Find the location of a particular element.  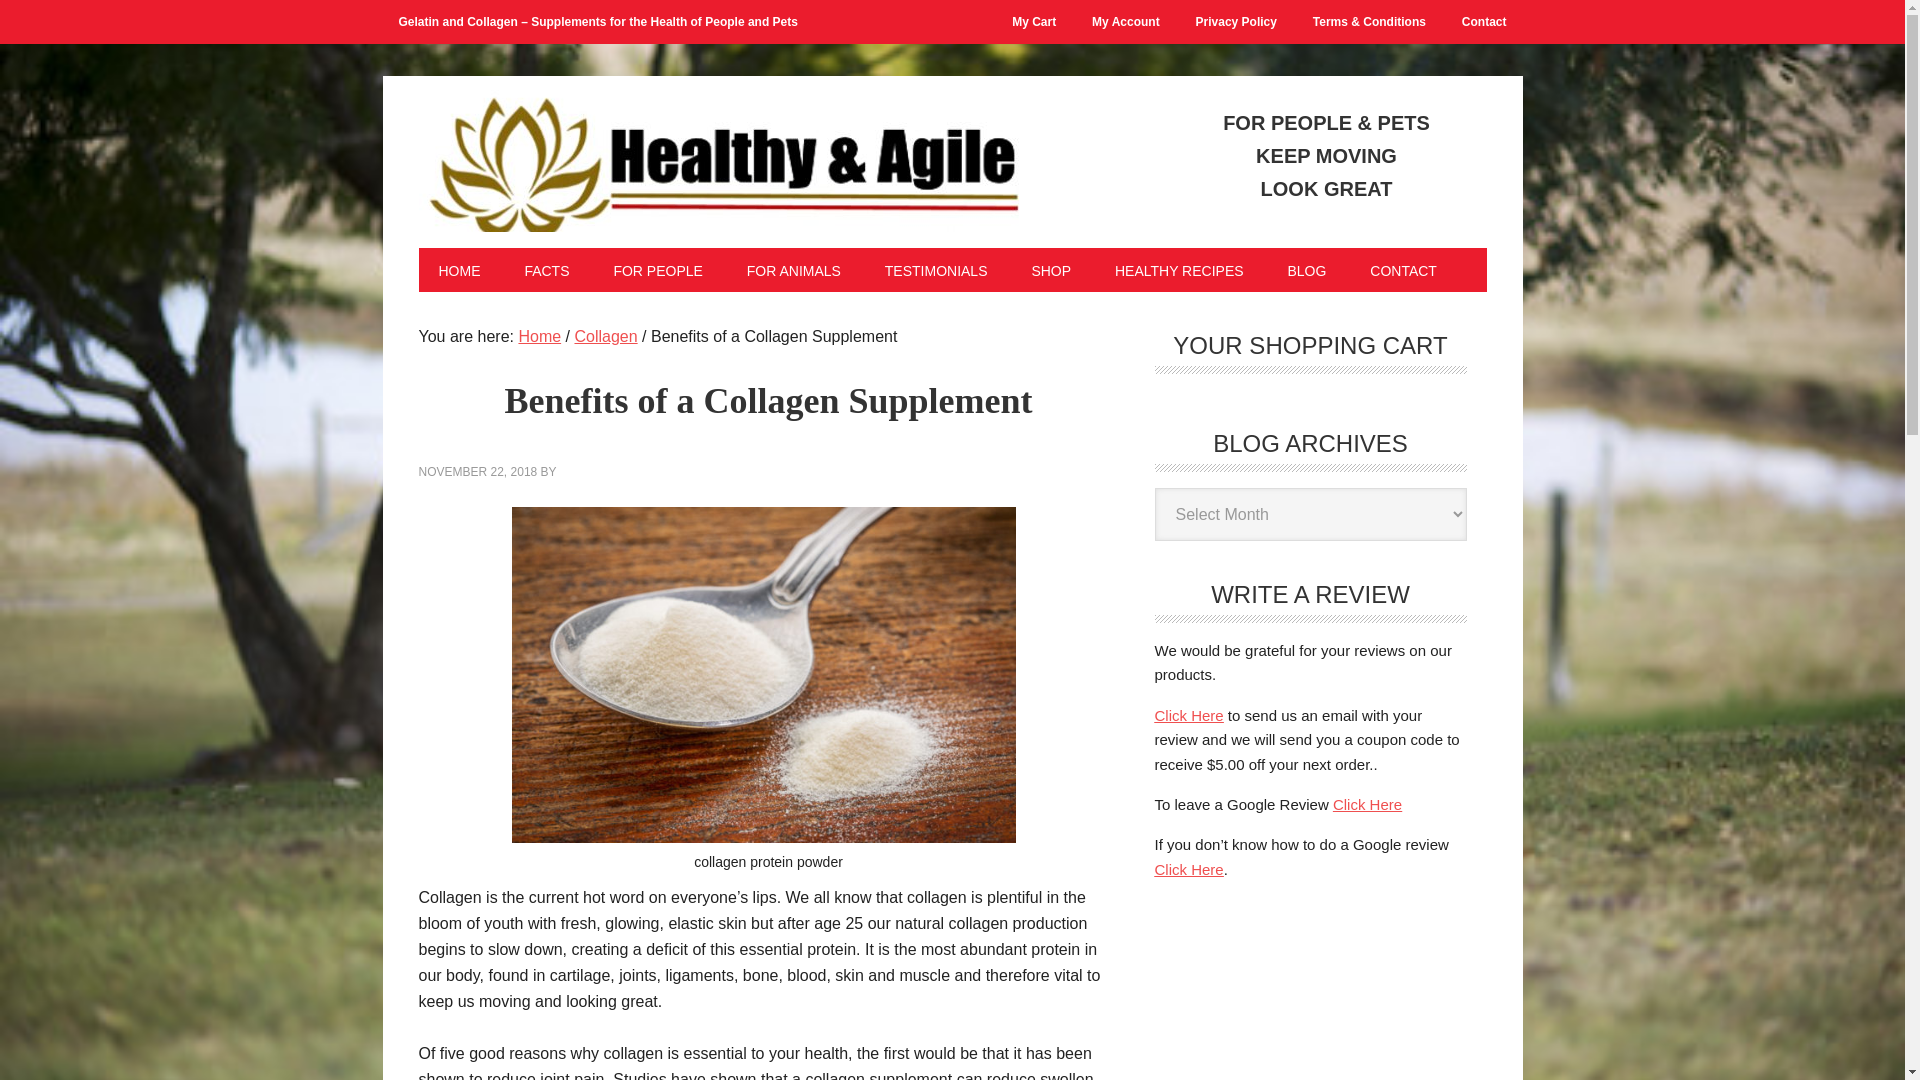

My Cart is located at coordinates (1034, 22).